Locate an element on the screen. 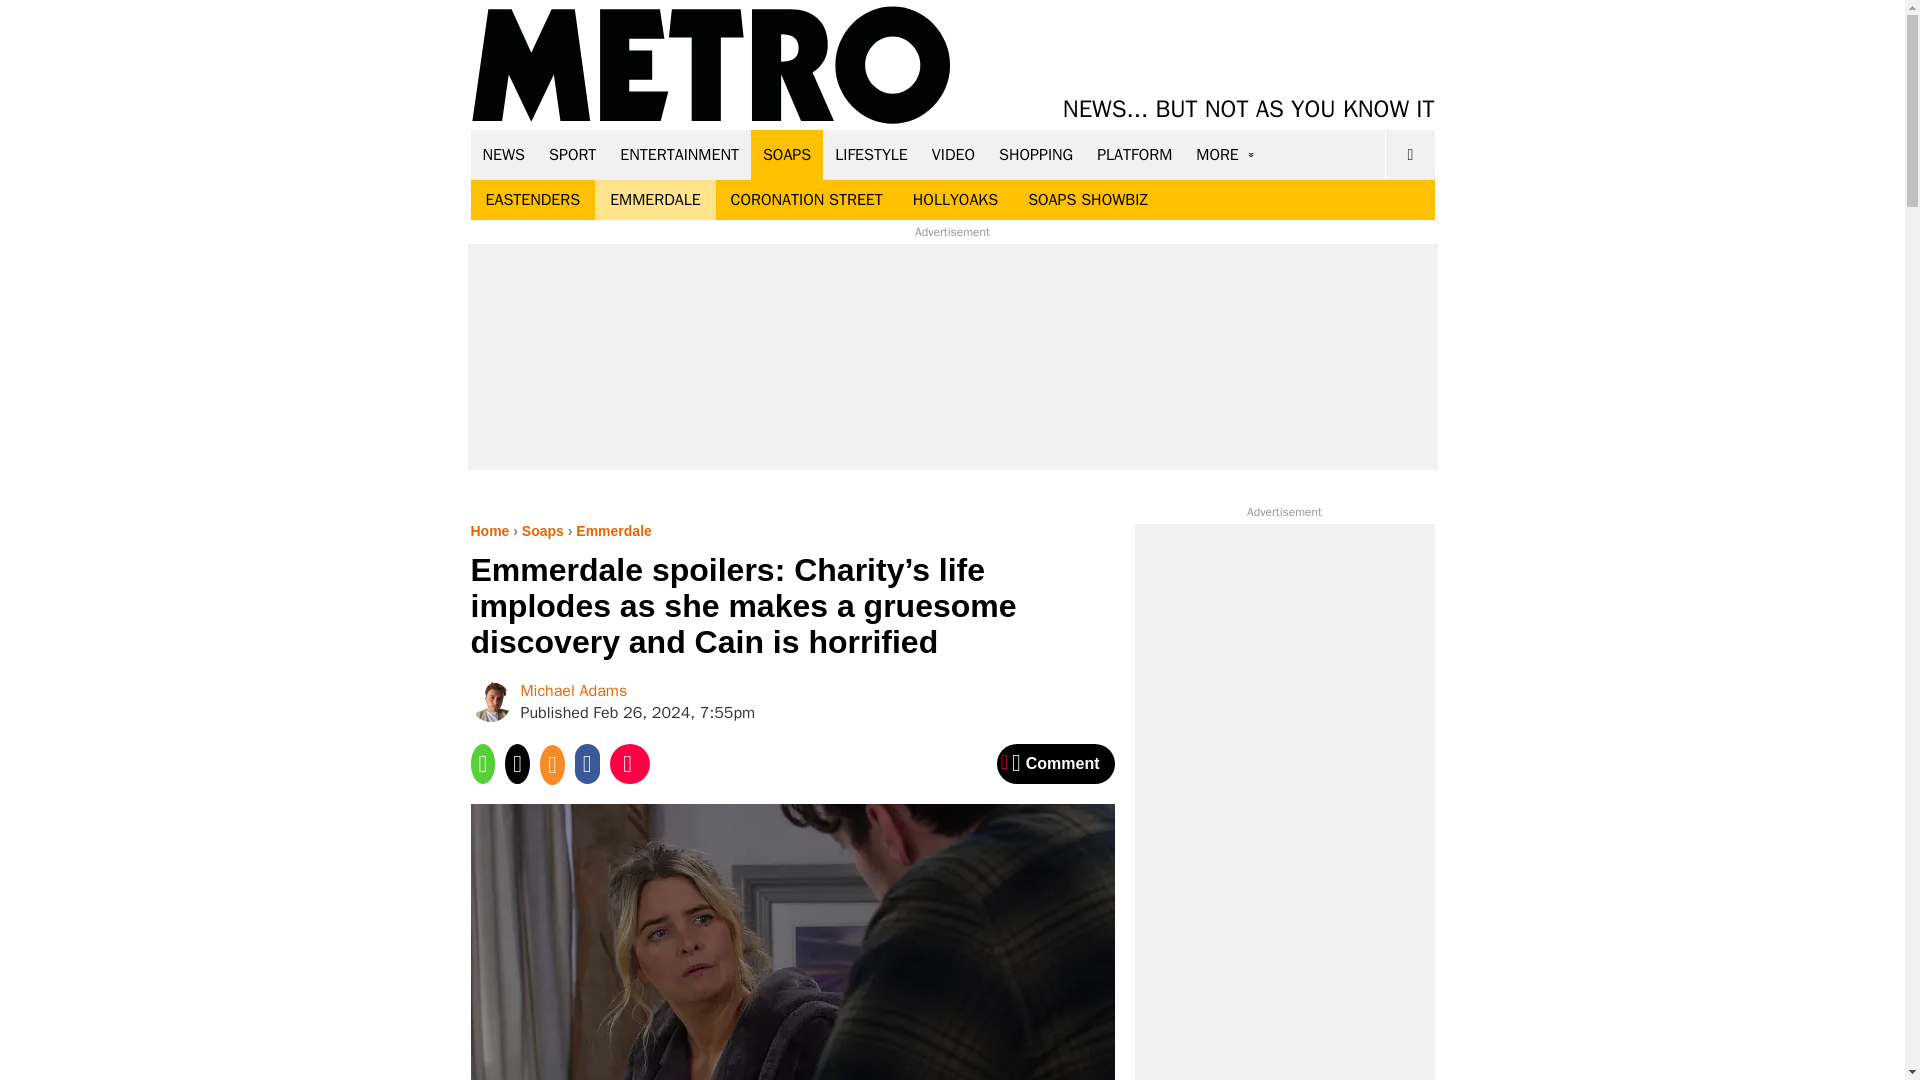  HOLLYOAKS is located at coordinates (956, 200).